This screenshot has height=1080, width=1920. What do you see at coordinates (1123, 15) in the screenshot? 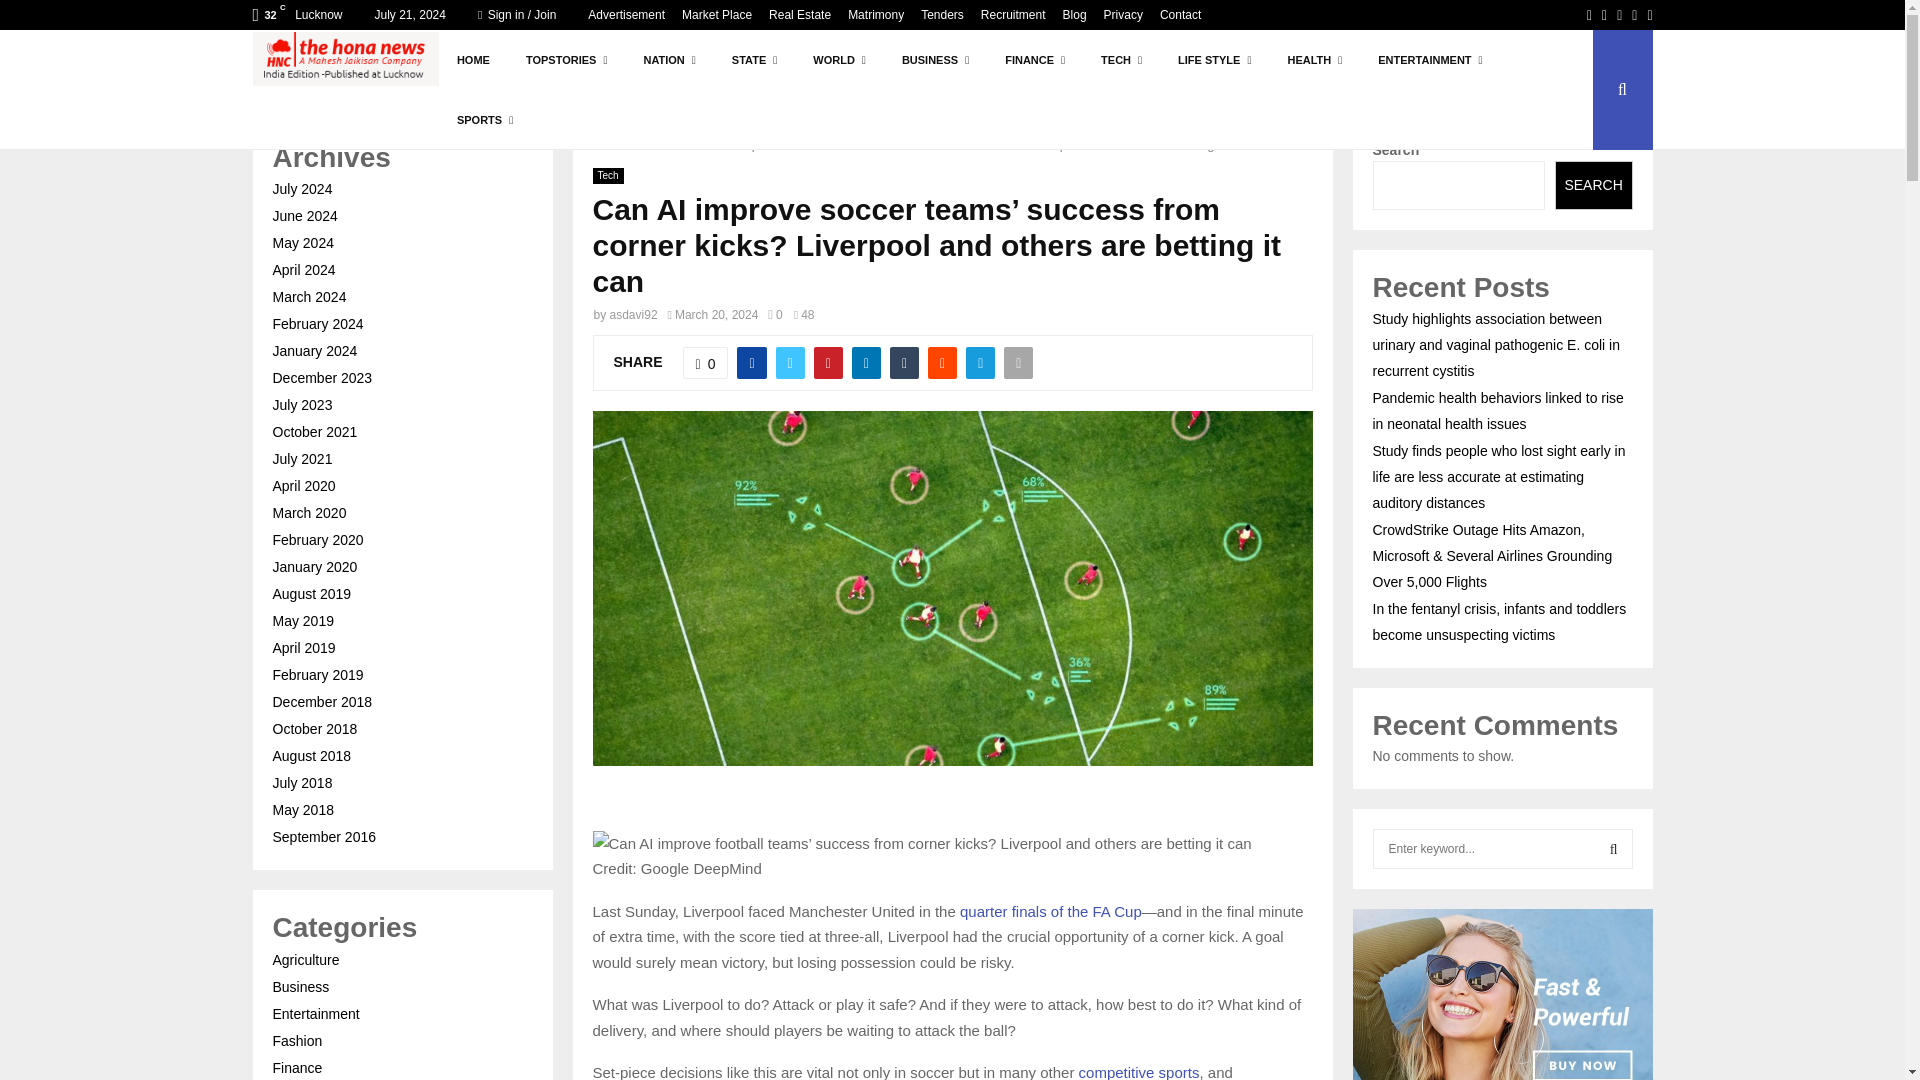
I see `Privacy` at bounding box center [1123, 15].